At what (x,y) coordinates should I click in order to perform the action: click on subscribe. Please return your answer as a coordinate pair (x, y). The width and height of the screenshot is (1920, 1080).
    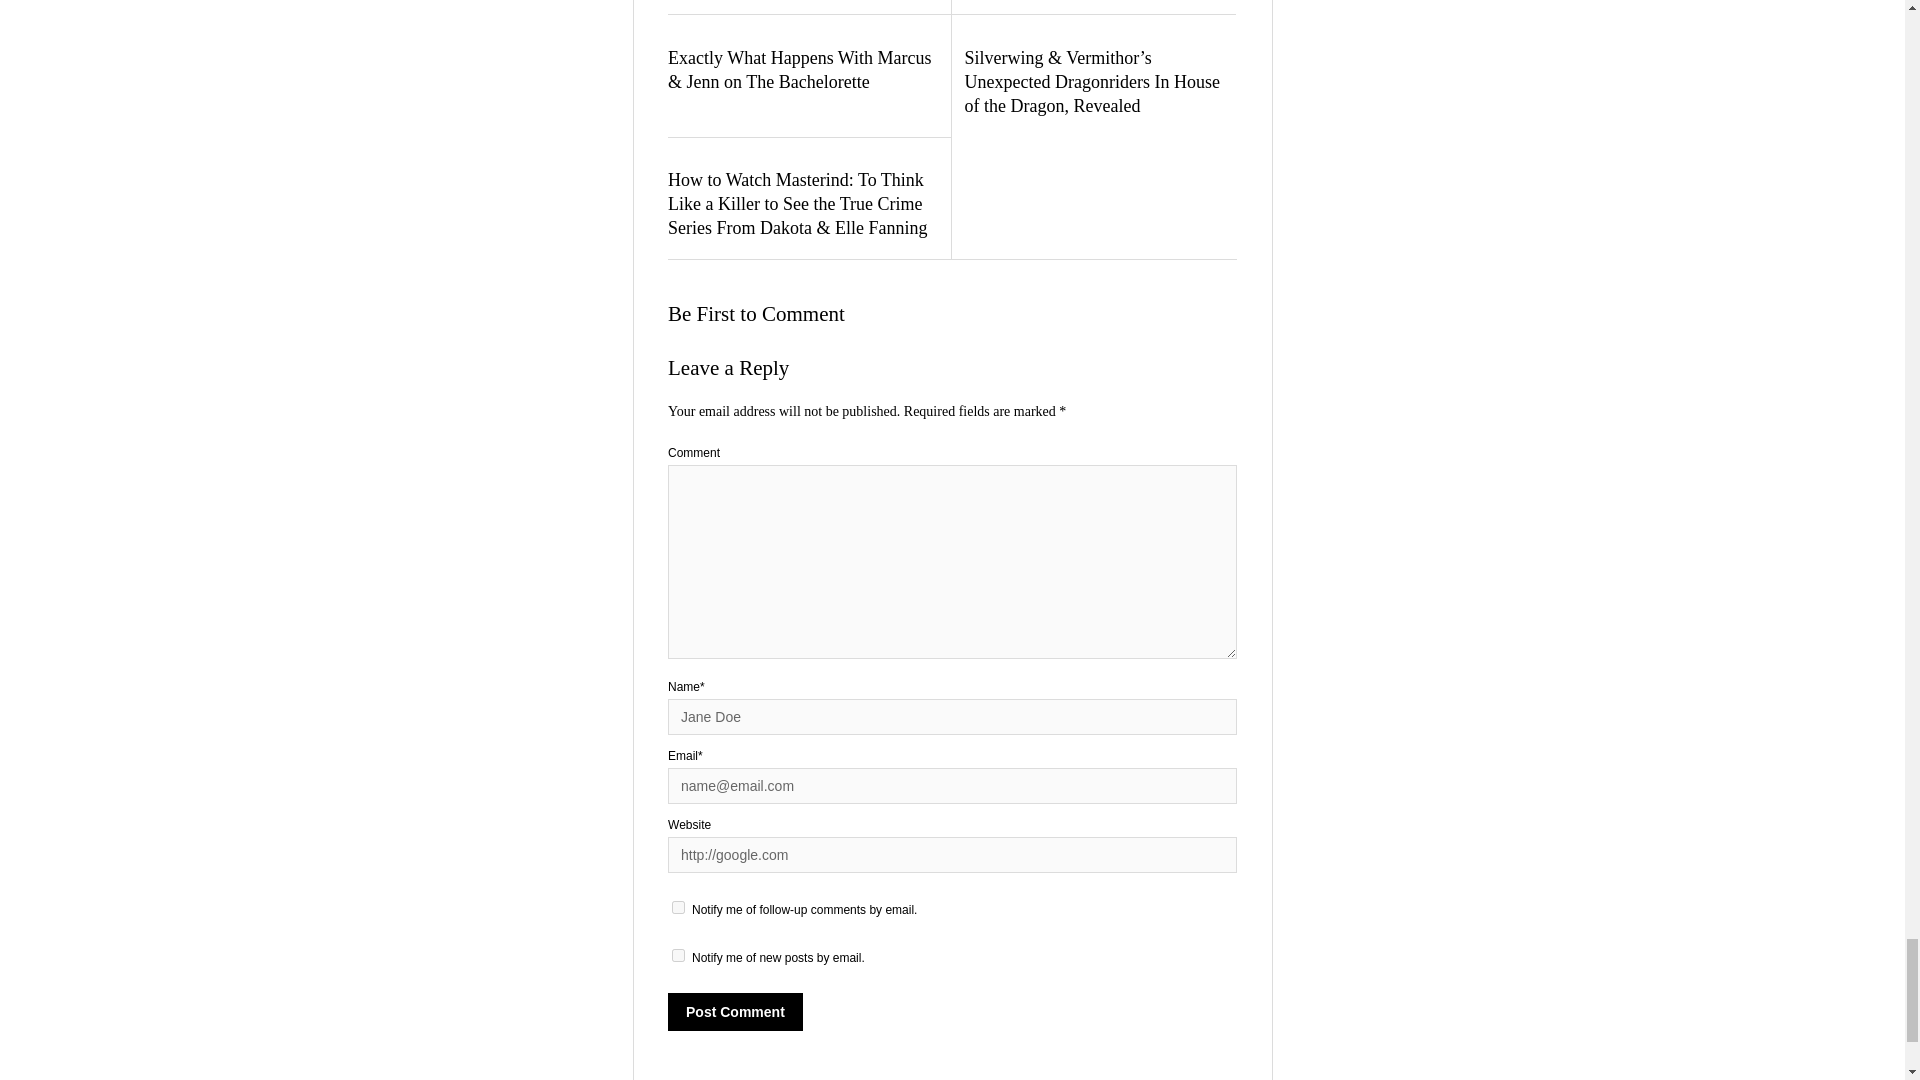
    Looking at the image, I should click on (678, 906).